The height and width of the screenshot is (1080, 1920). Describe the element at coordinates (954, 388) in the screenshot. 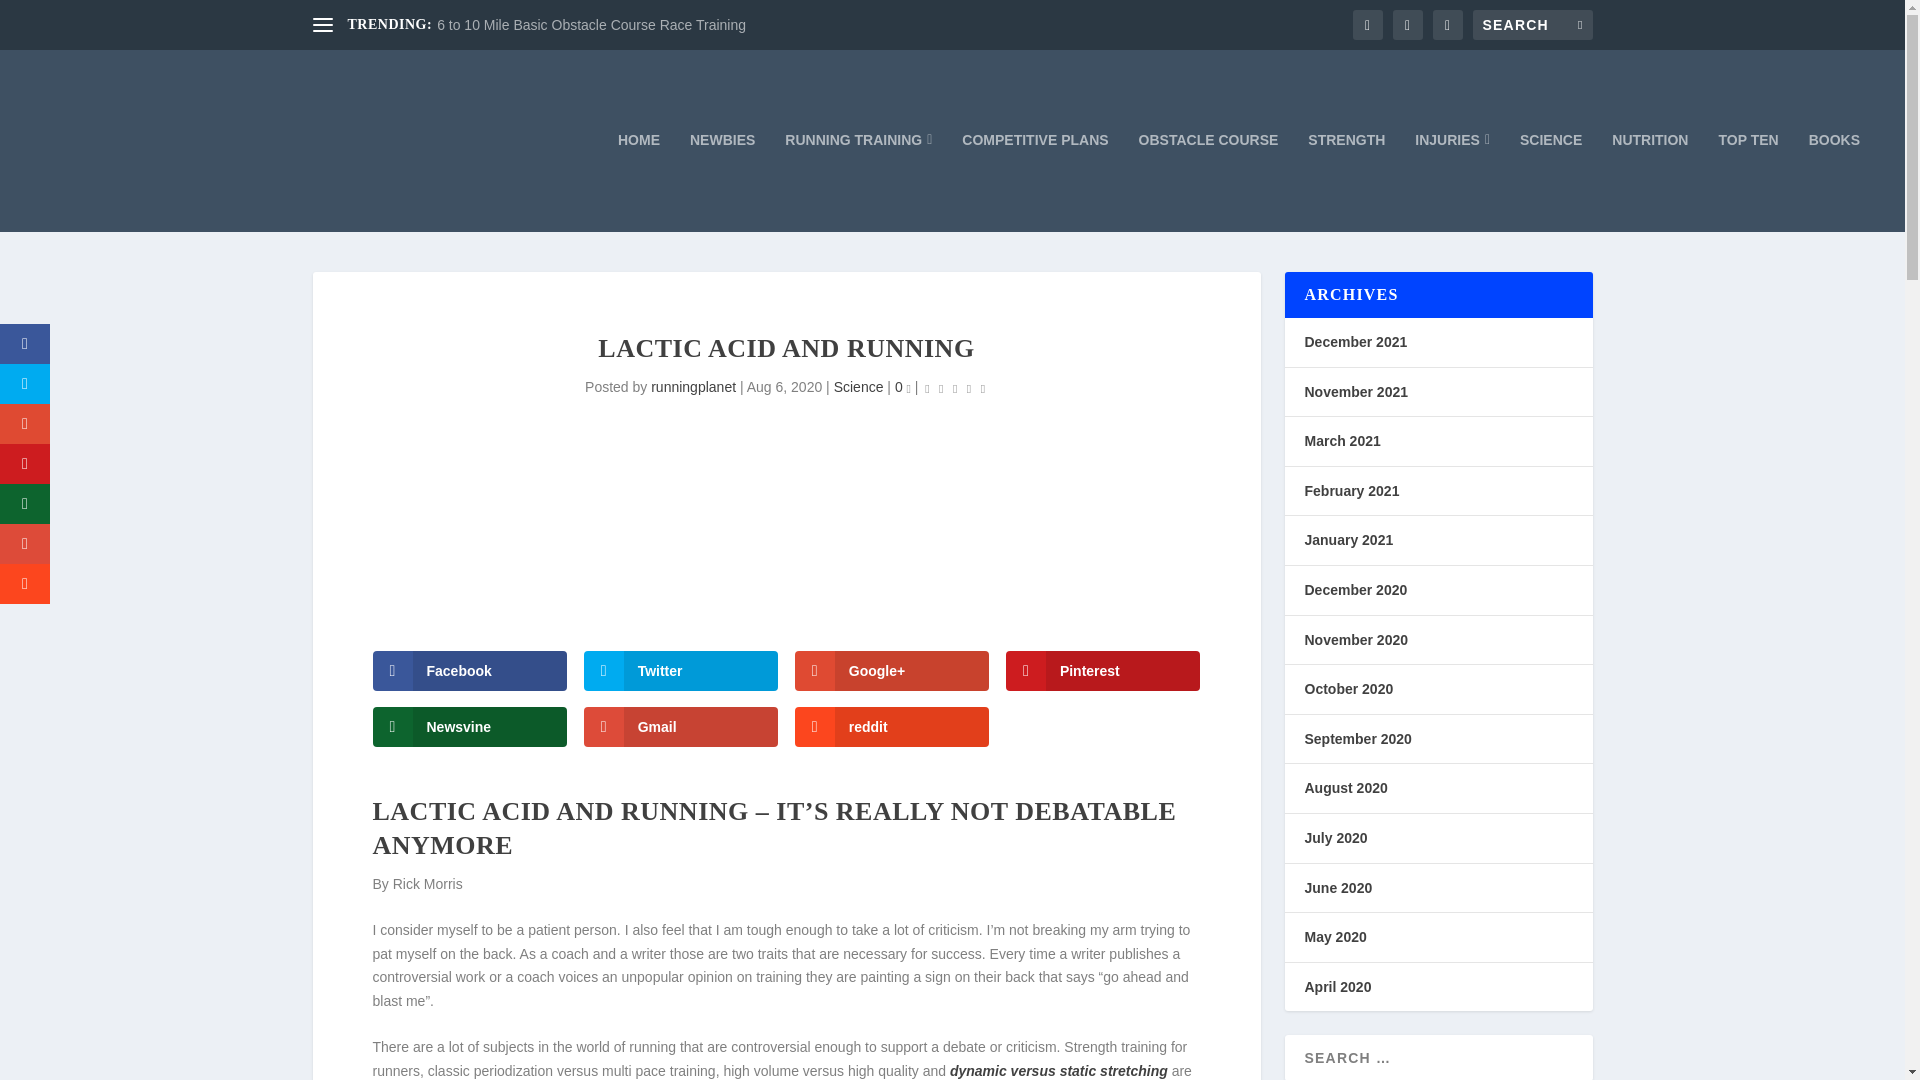

I see `Rating: 0.00` at that location.